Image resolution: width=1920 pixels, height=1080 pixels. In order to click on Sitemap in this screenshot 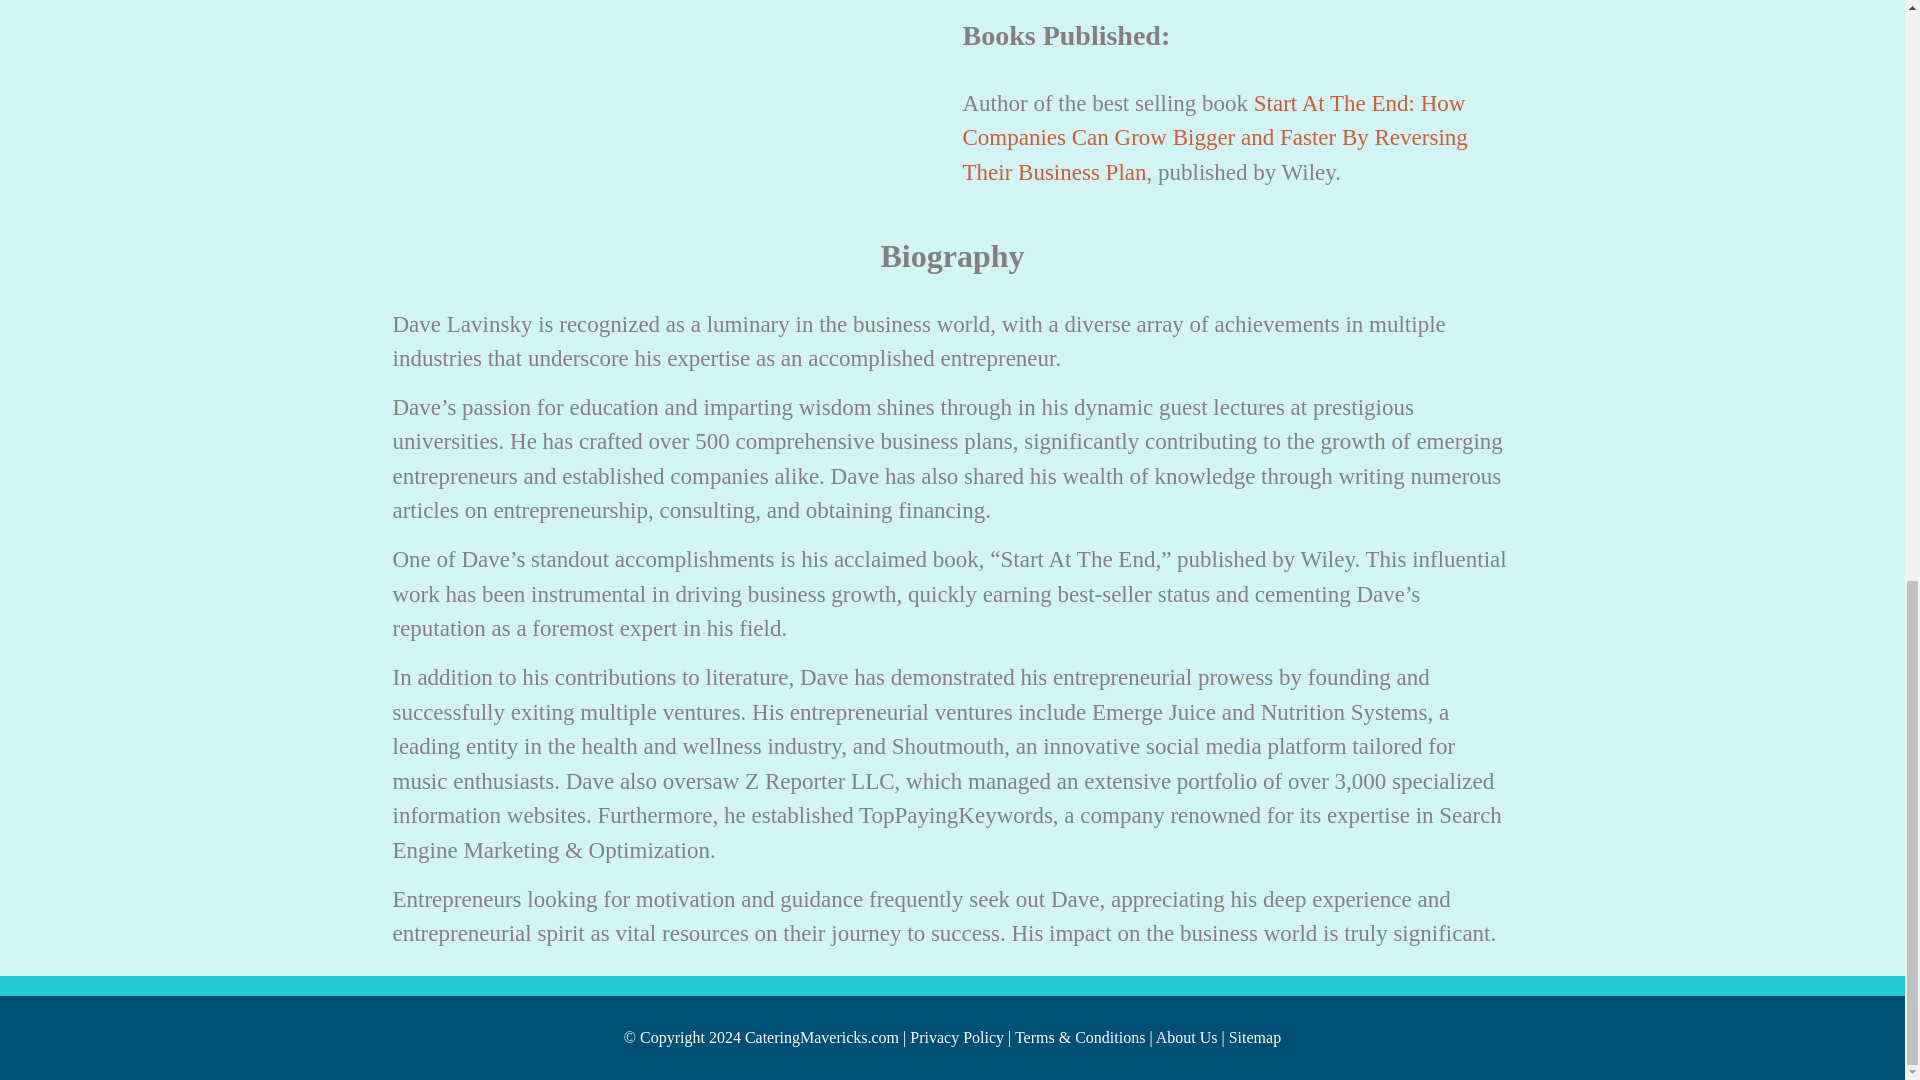, I will do `click(1254, 1038)`.